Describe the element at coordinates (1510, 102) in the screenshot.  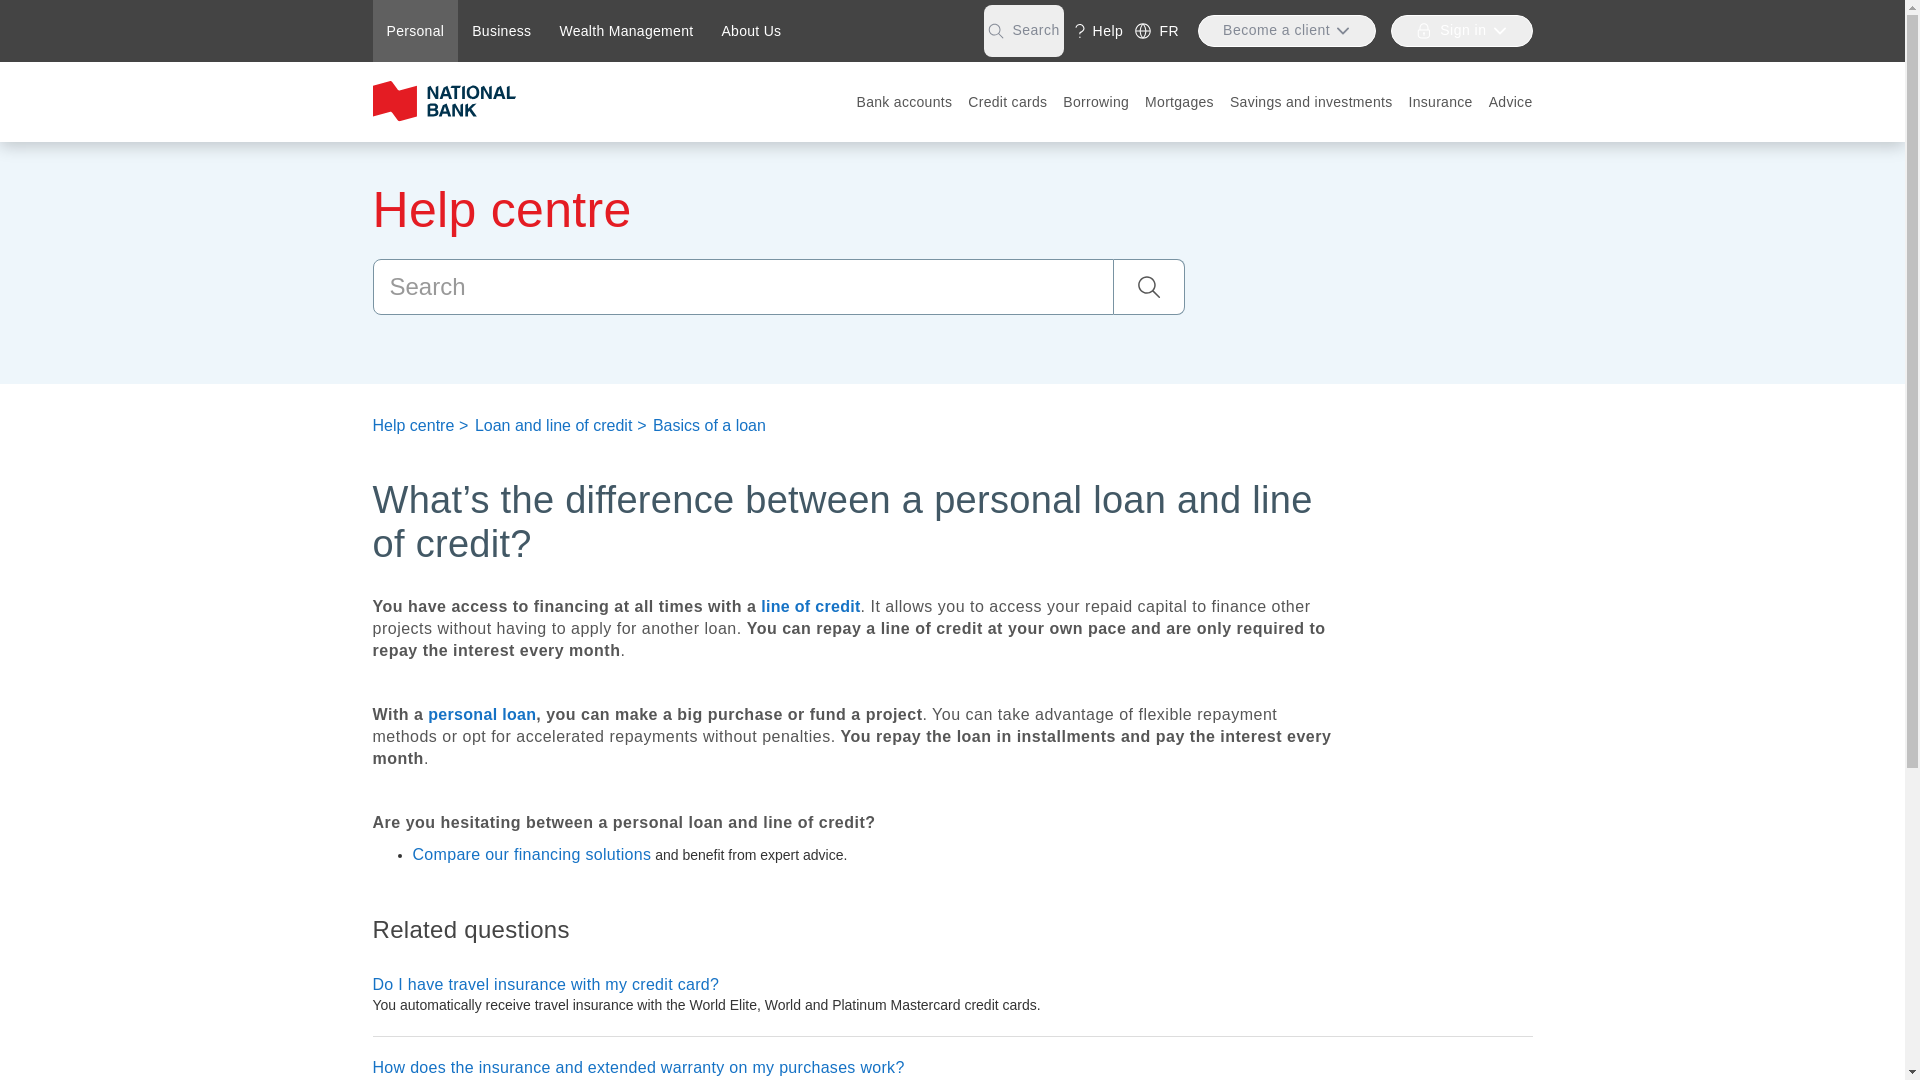
I see `Advice` at that location.